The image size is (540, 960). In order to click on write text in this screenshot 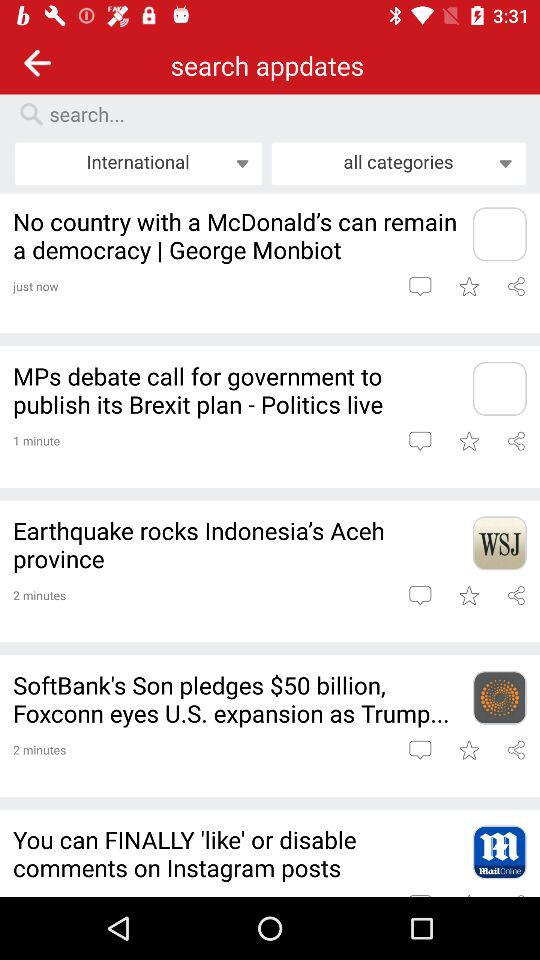, I will do `click(420, 440)`.